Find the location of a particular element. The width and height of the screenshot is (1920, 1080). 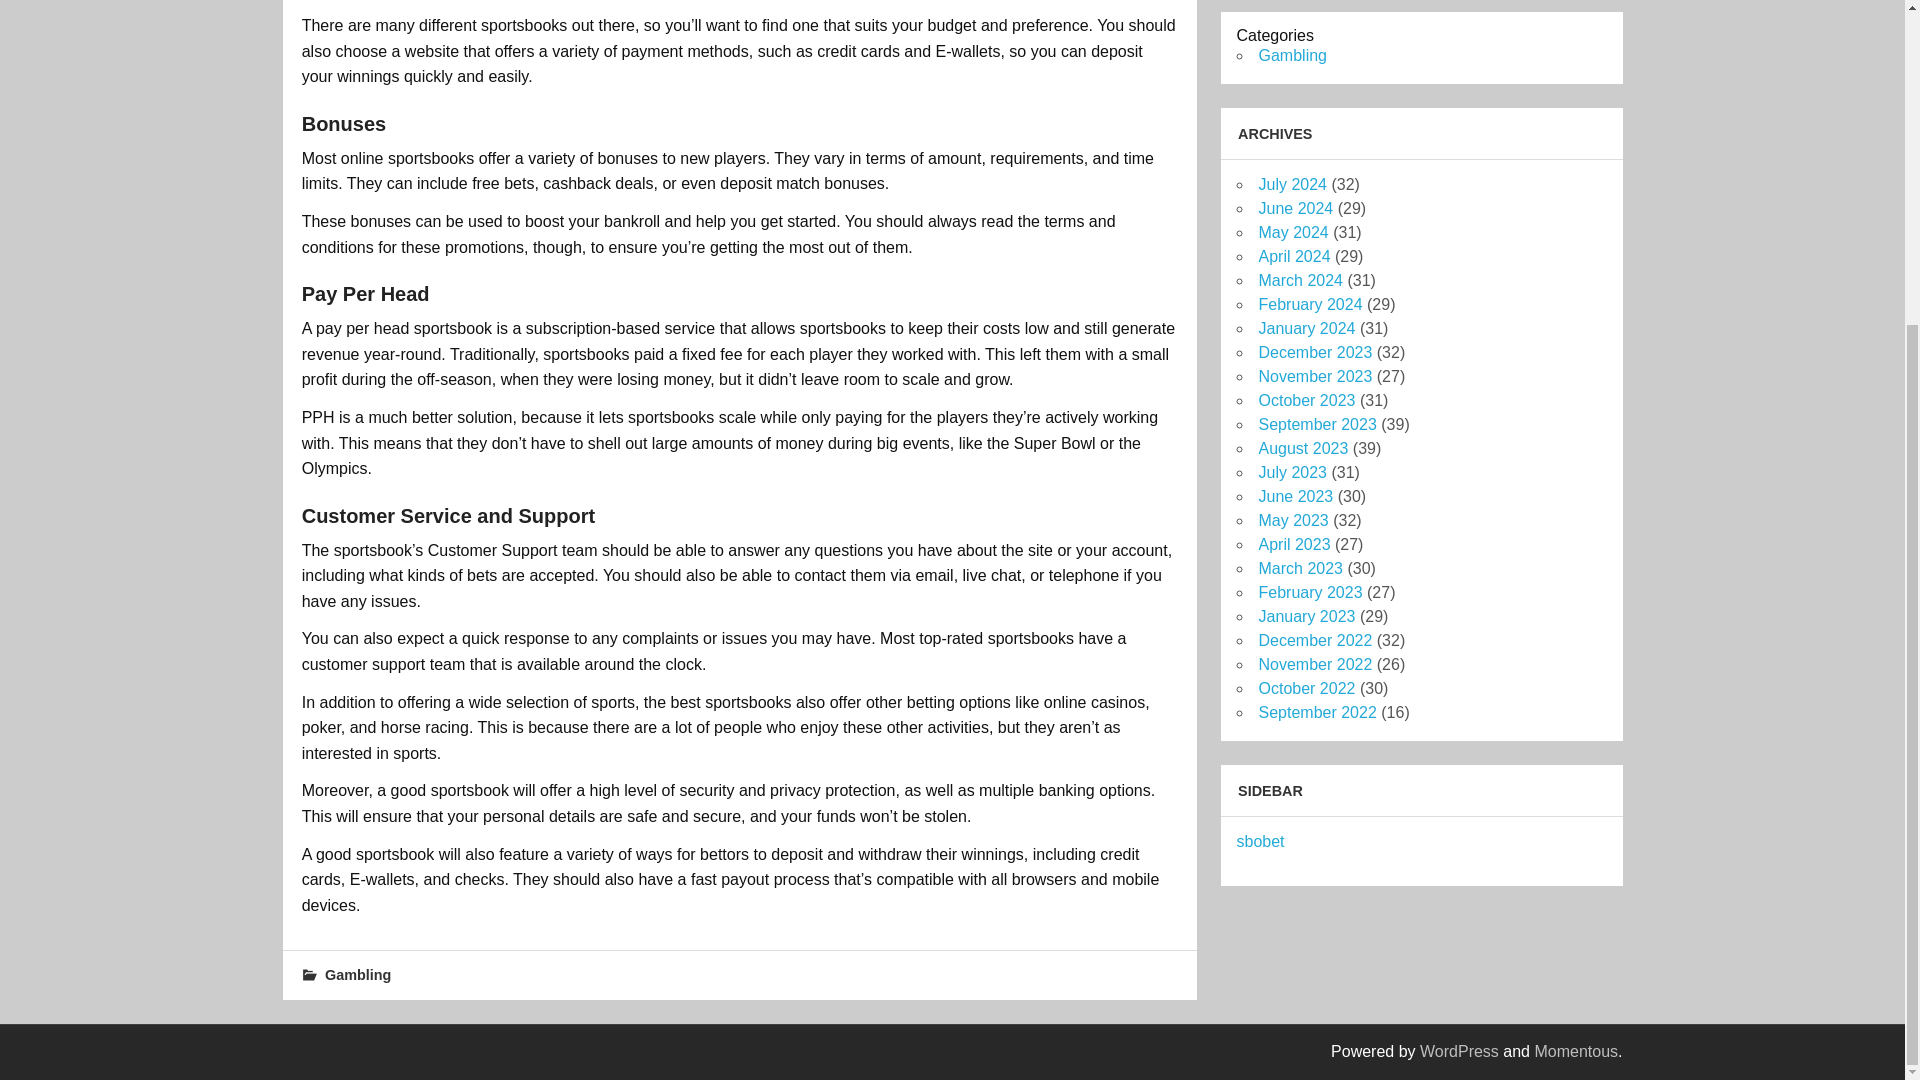

November 2022 is located at coordinates (1314, 664).